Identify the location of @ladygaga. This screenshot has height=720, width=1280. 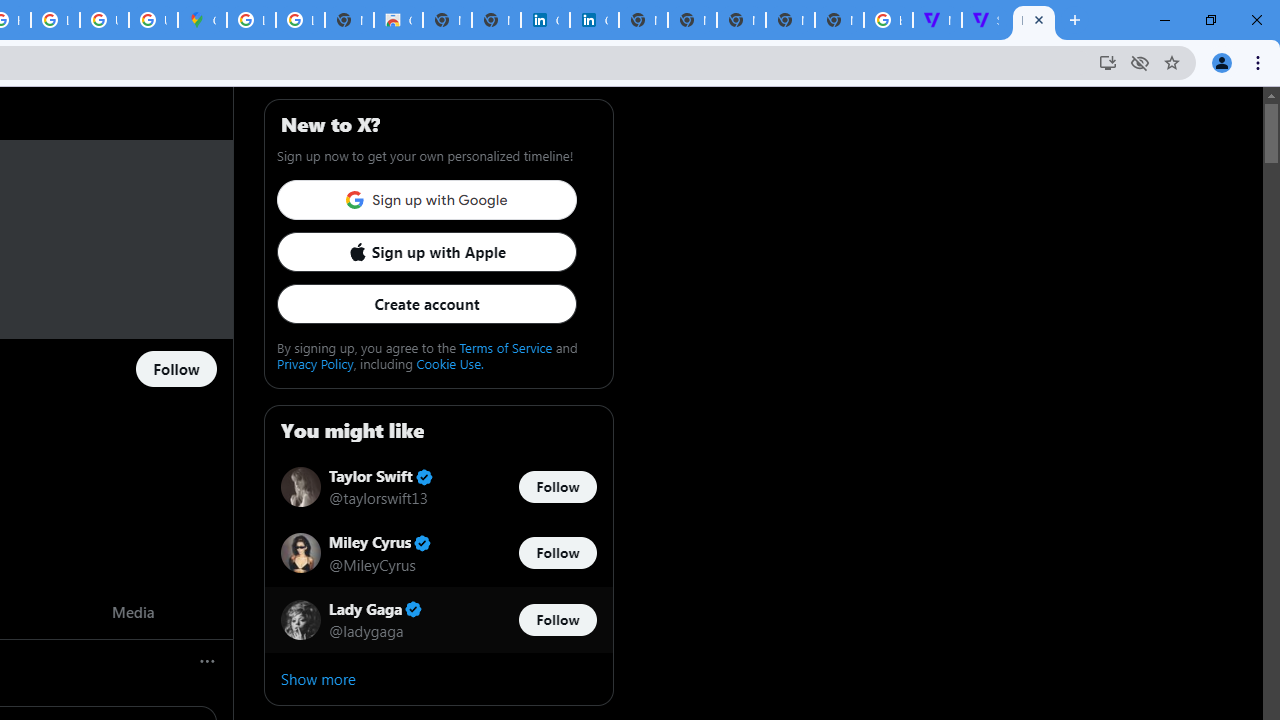
(366, 630).